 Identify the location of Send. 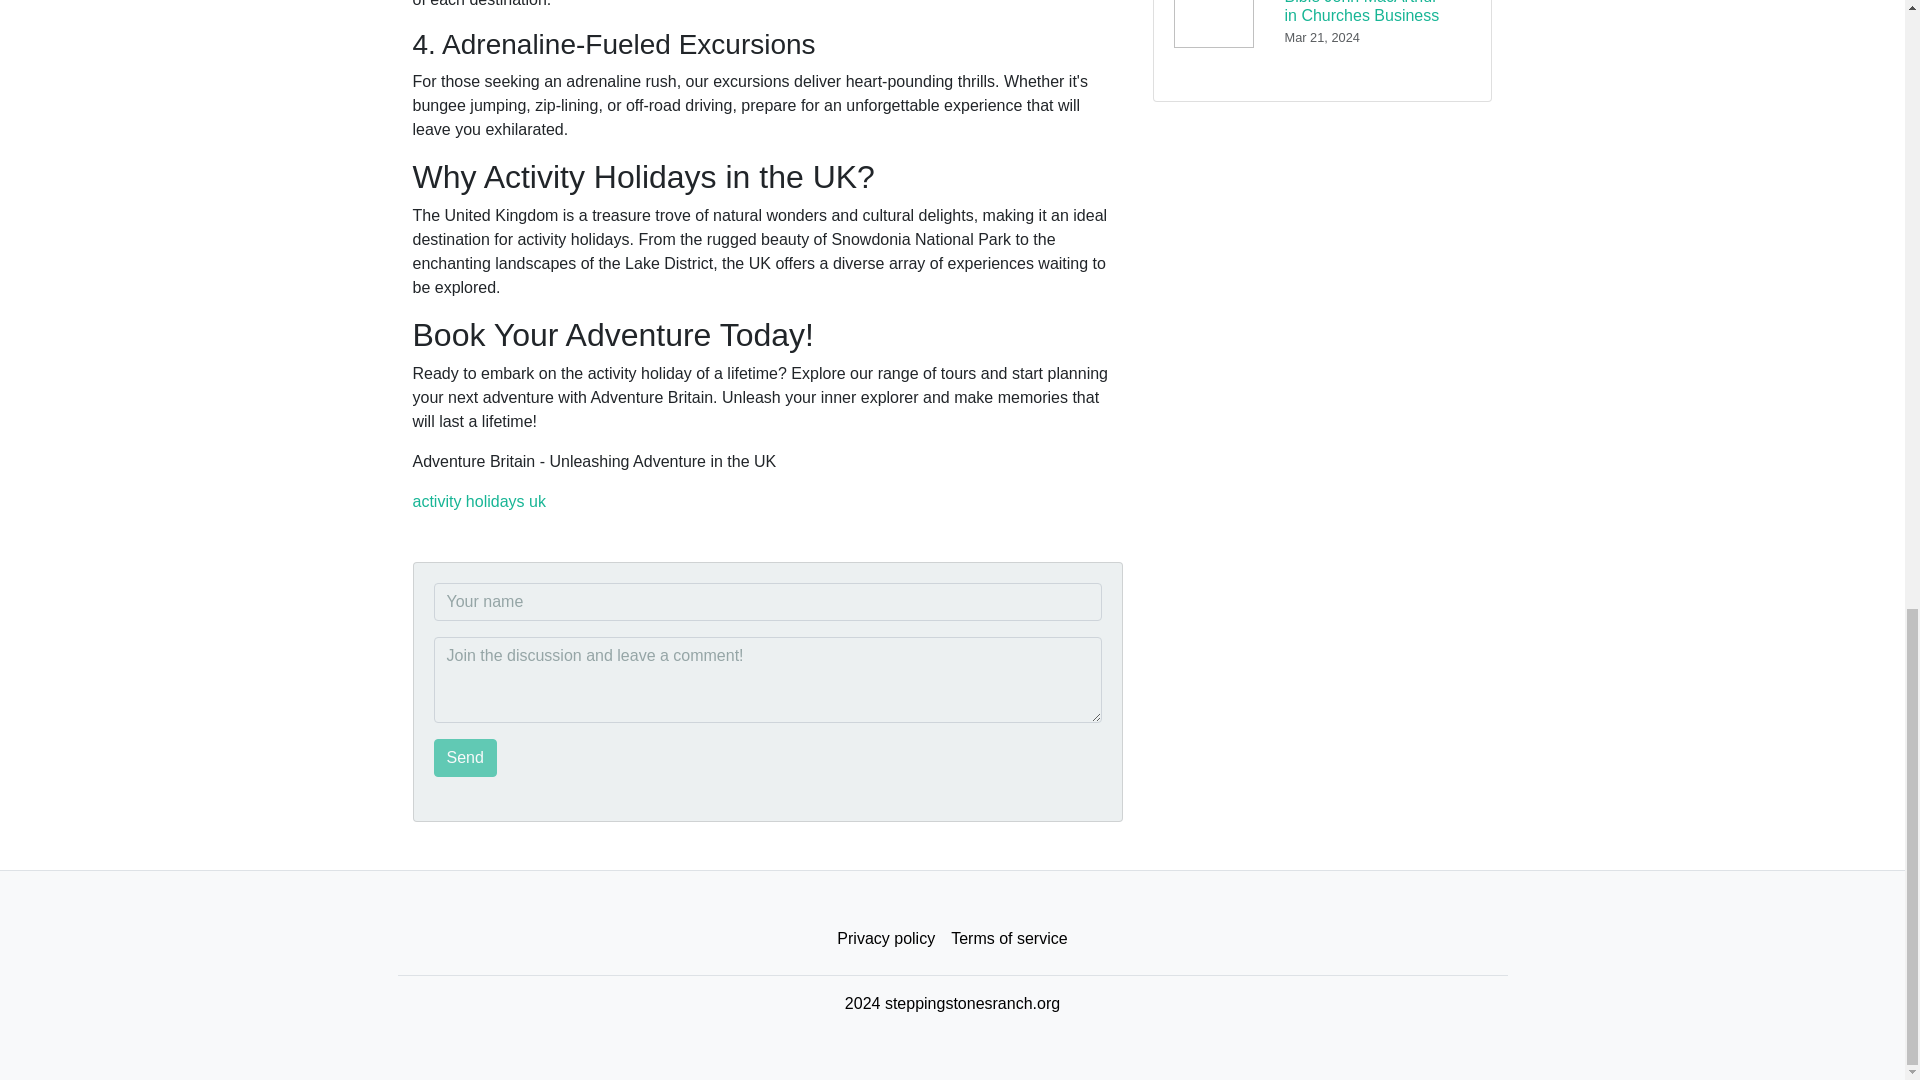
(465, 757).